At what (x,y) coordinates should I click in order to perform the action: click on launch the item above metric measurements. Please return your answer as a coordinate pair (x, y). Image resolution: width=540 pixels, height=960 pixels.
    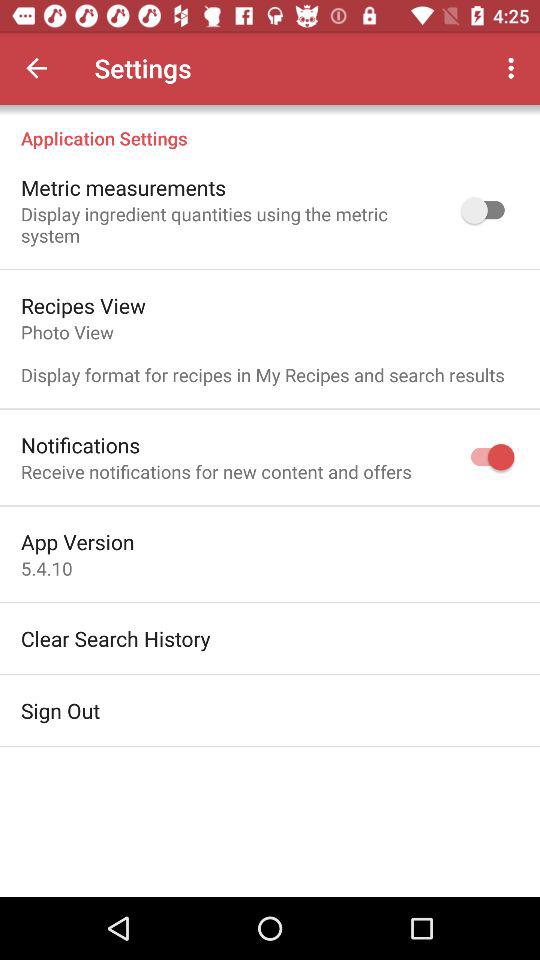
    Looking at the image, I should click on (270, 128).